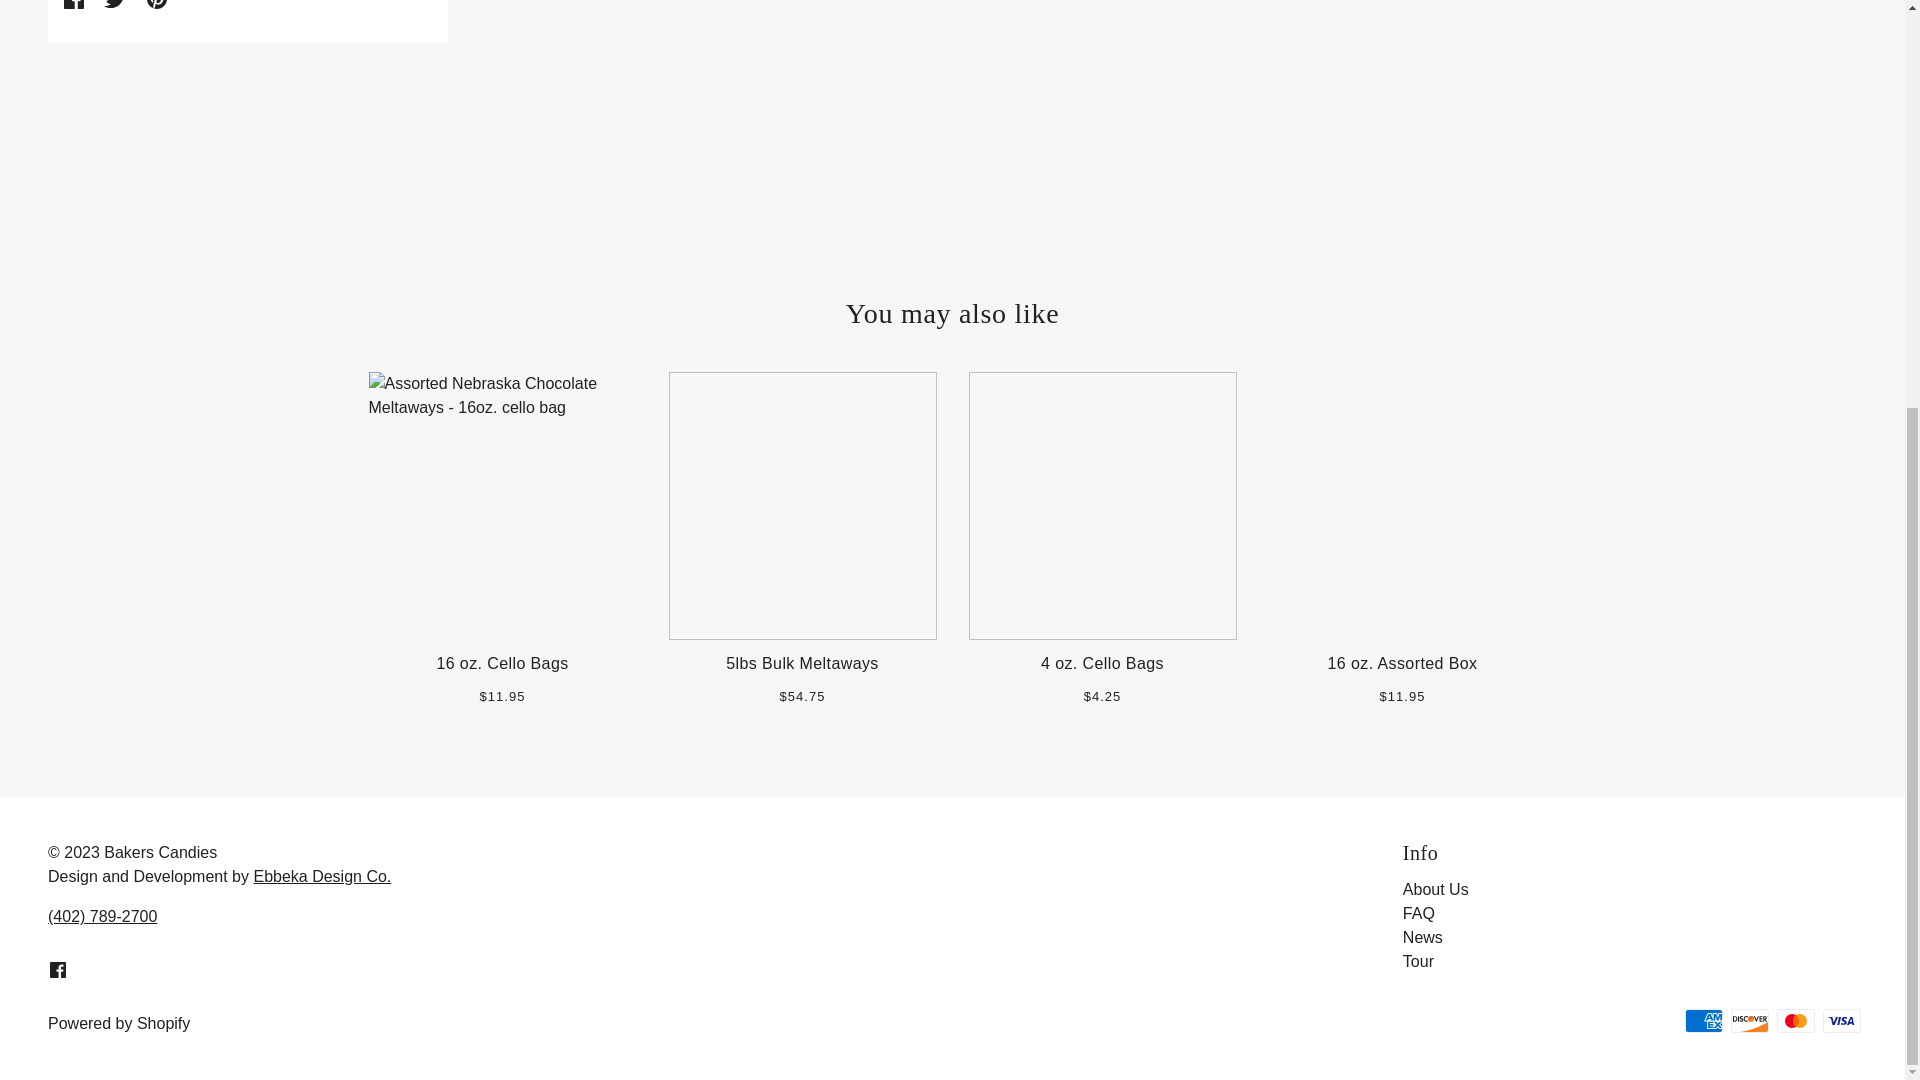 This screenshot has height=1080, width=1920. I want to click on tel:4027892700, so click(102, 916).